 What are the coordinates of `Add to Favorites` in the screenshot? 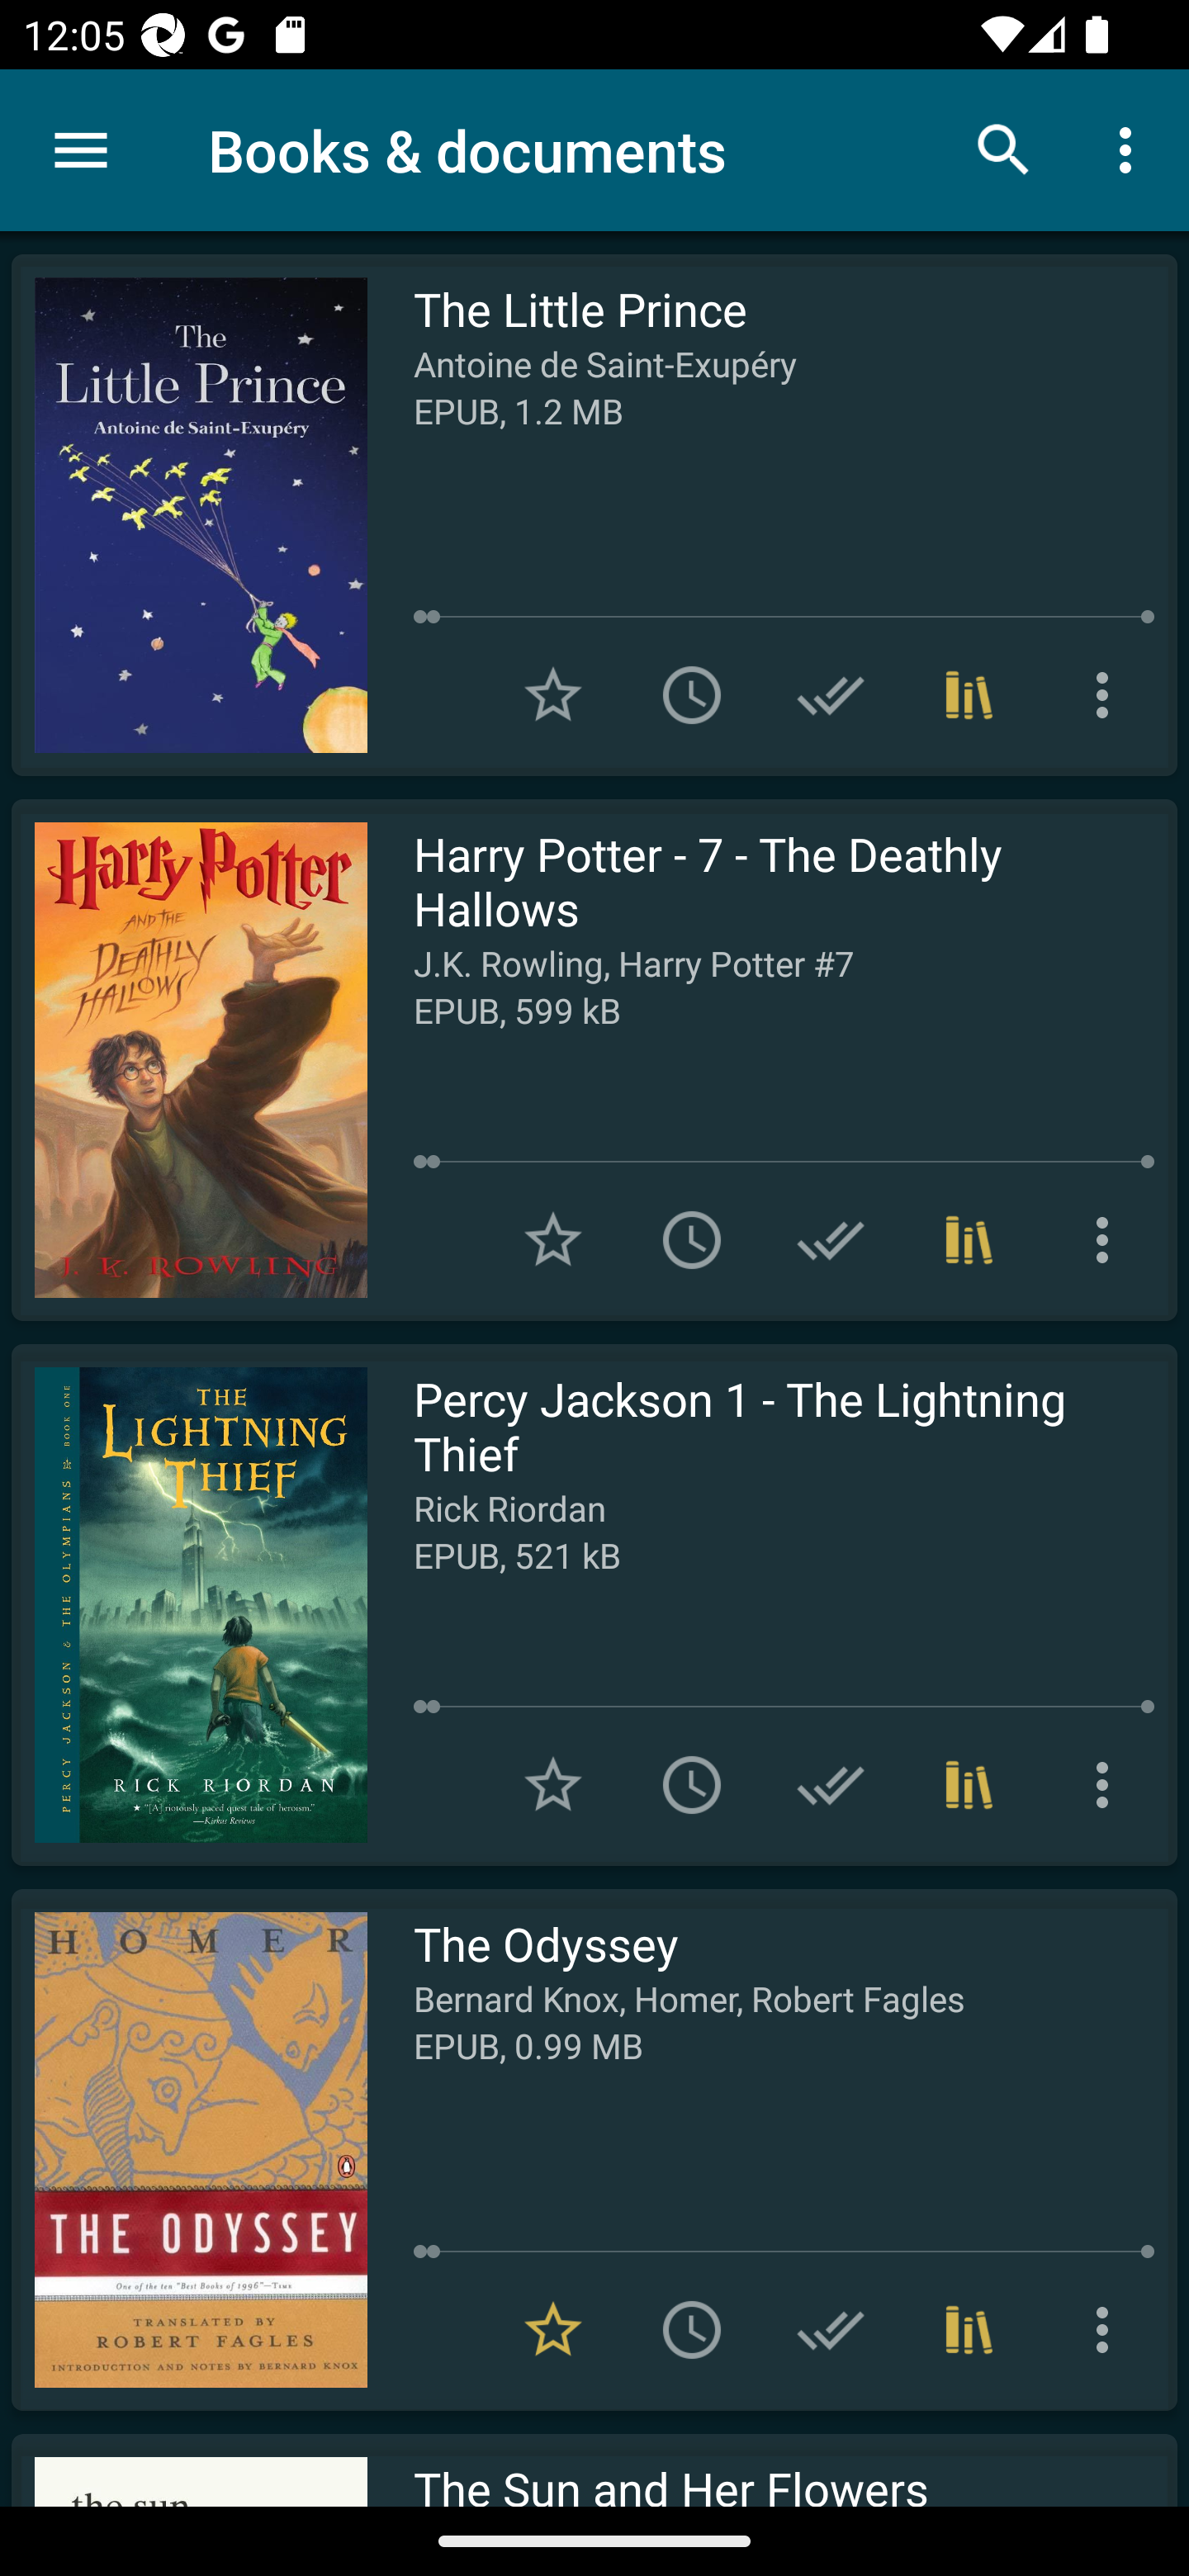 It's located at (553, 695).